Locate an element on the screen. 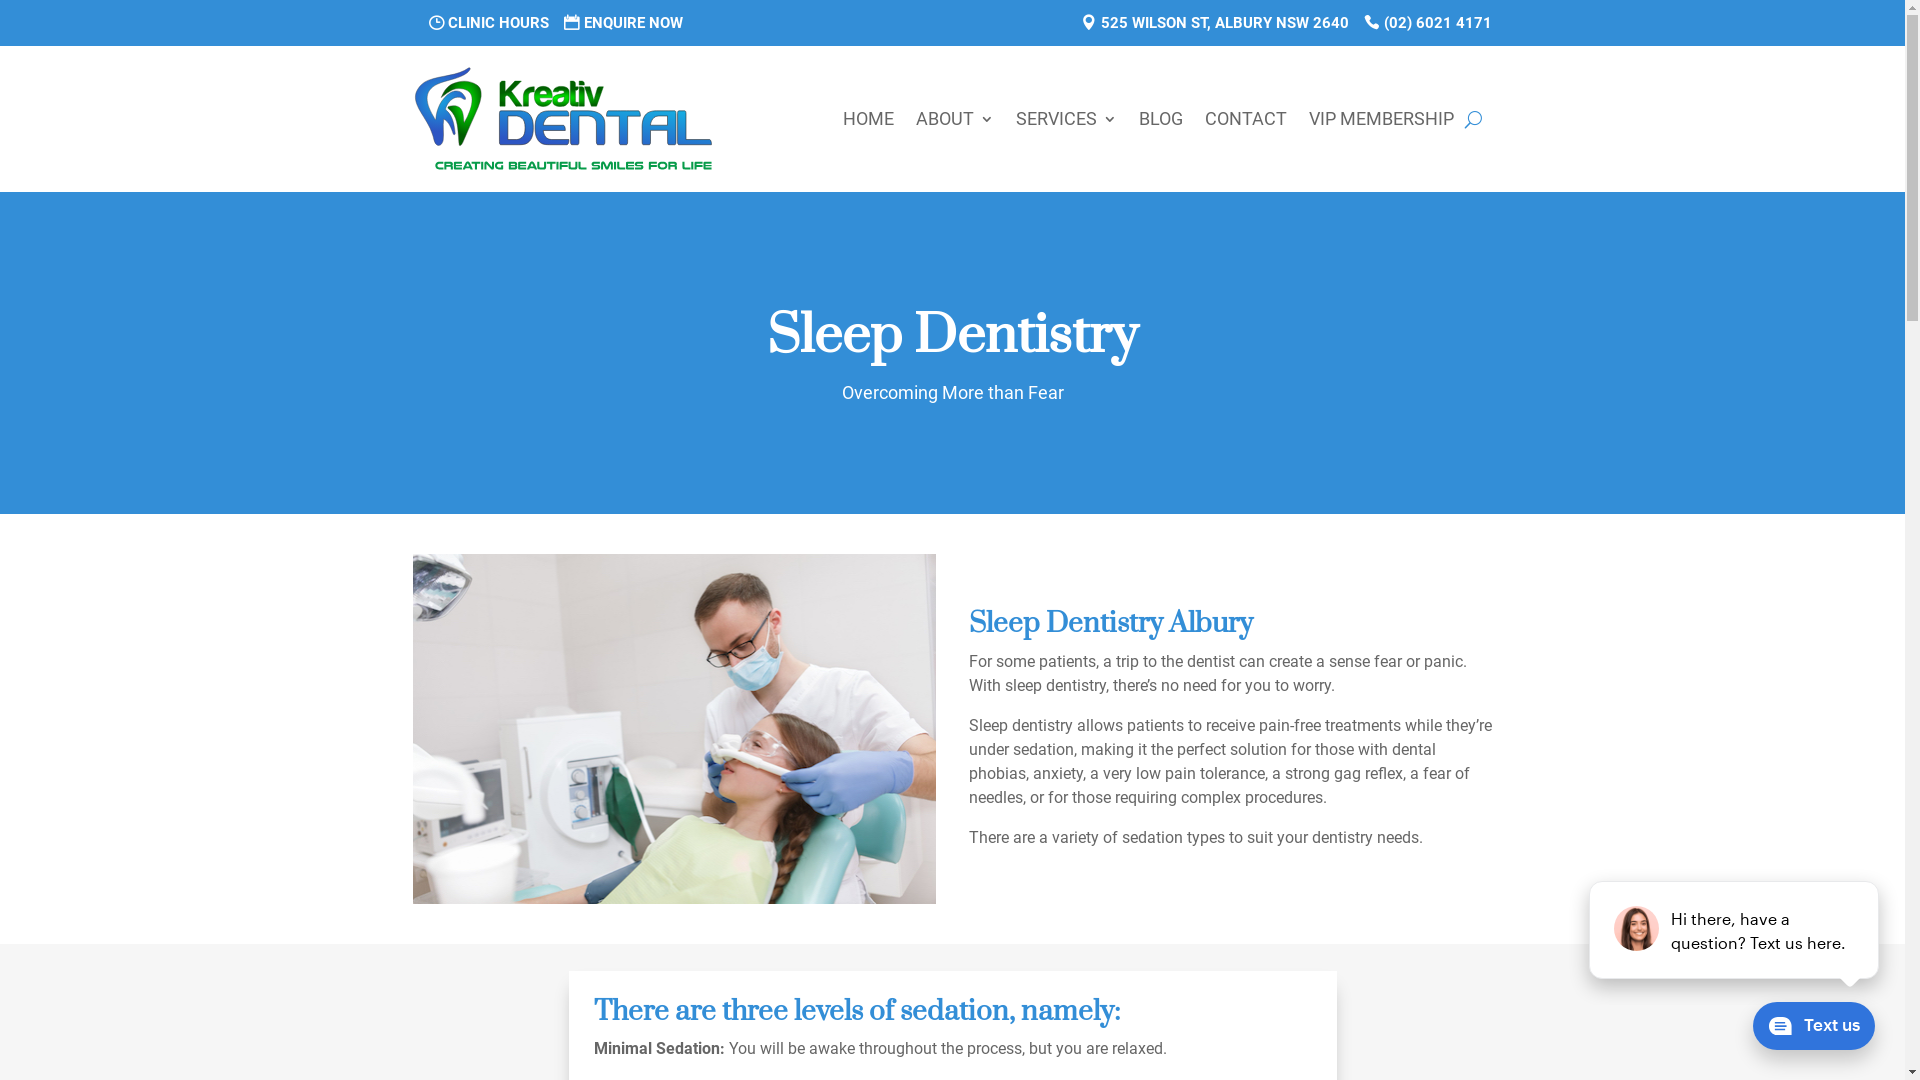 The width and height of the screenshot is (1920, 1080). CONTACT is located at coordinates (1245, 119).